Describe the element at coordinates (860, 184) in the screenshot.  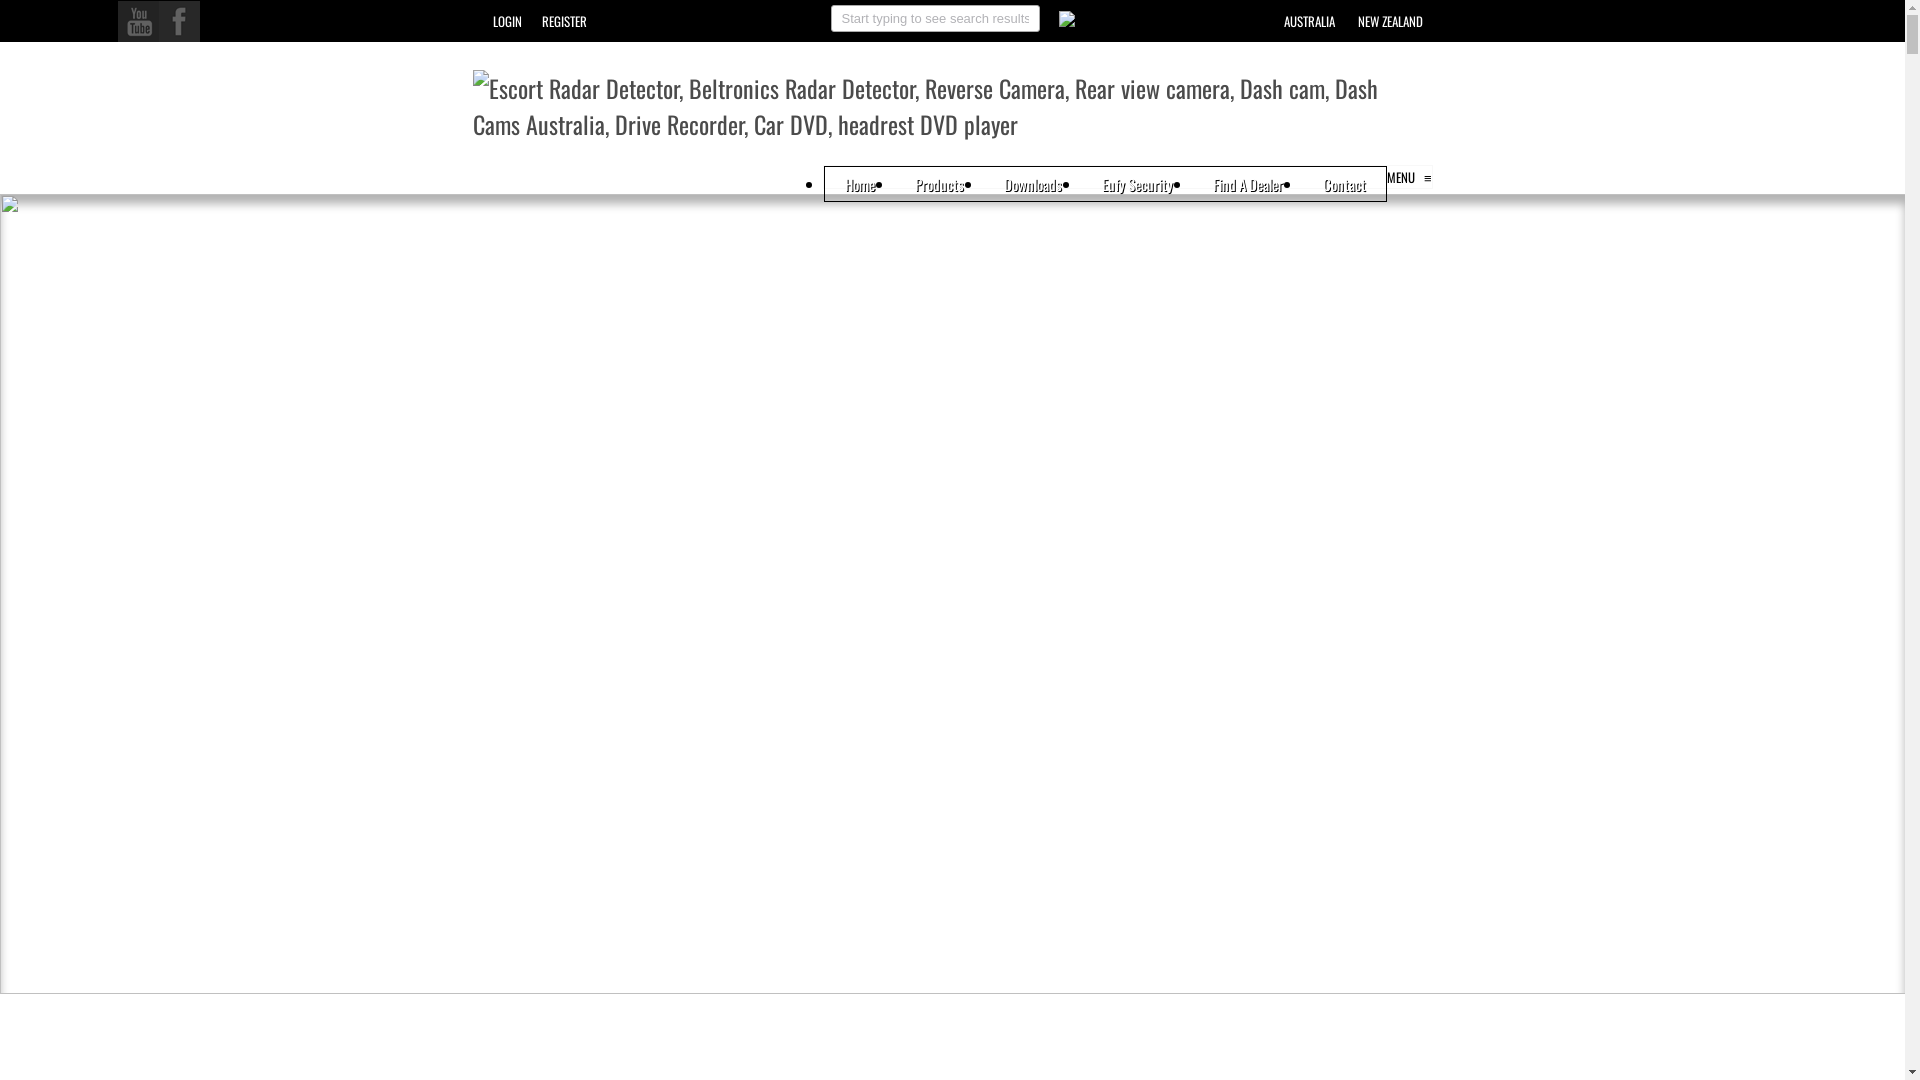
I see `Home` at that location.